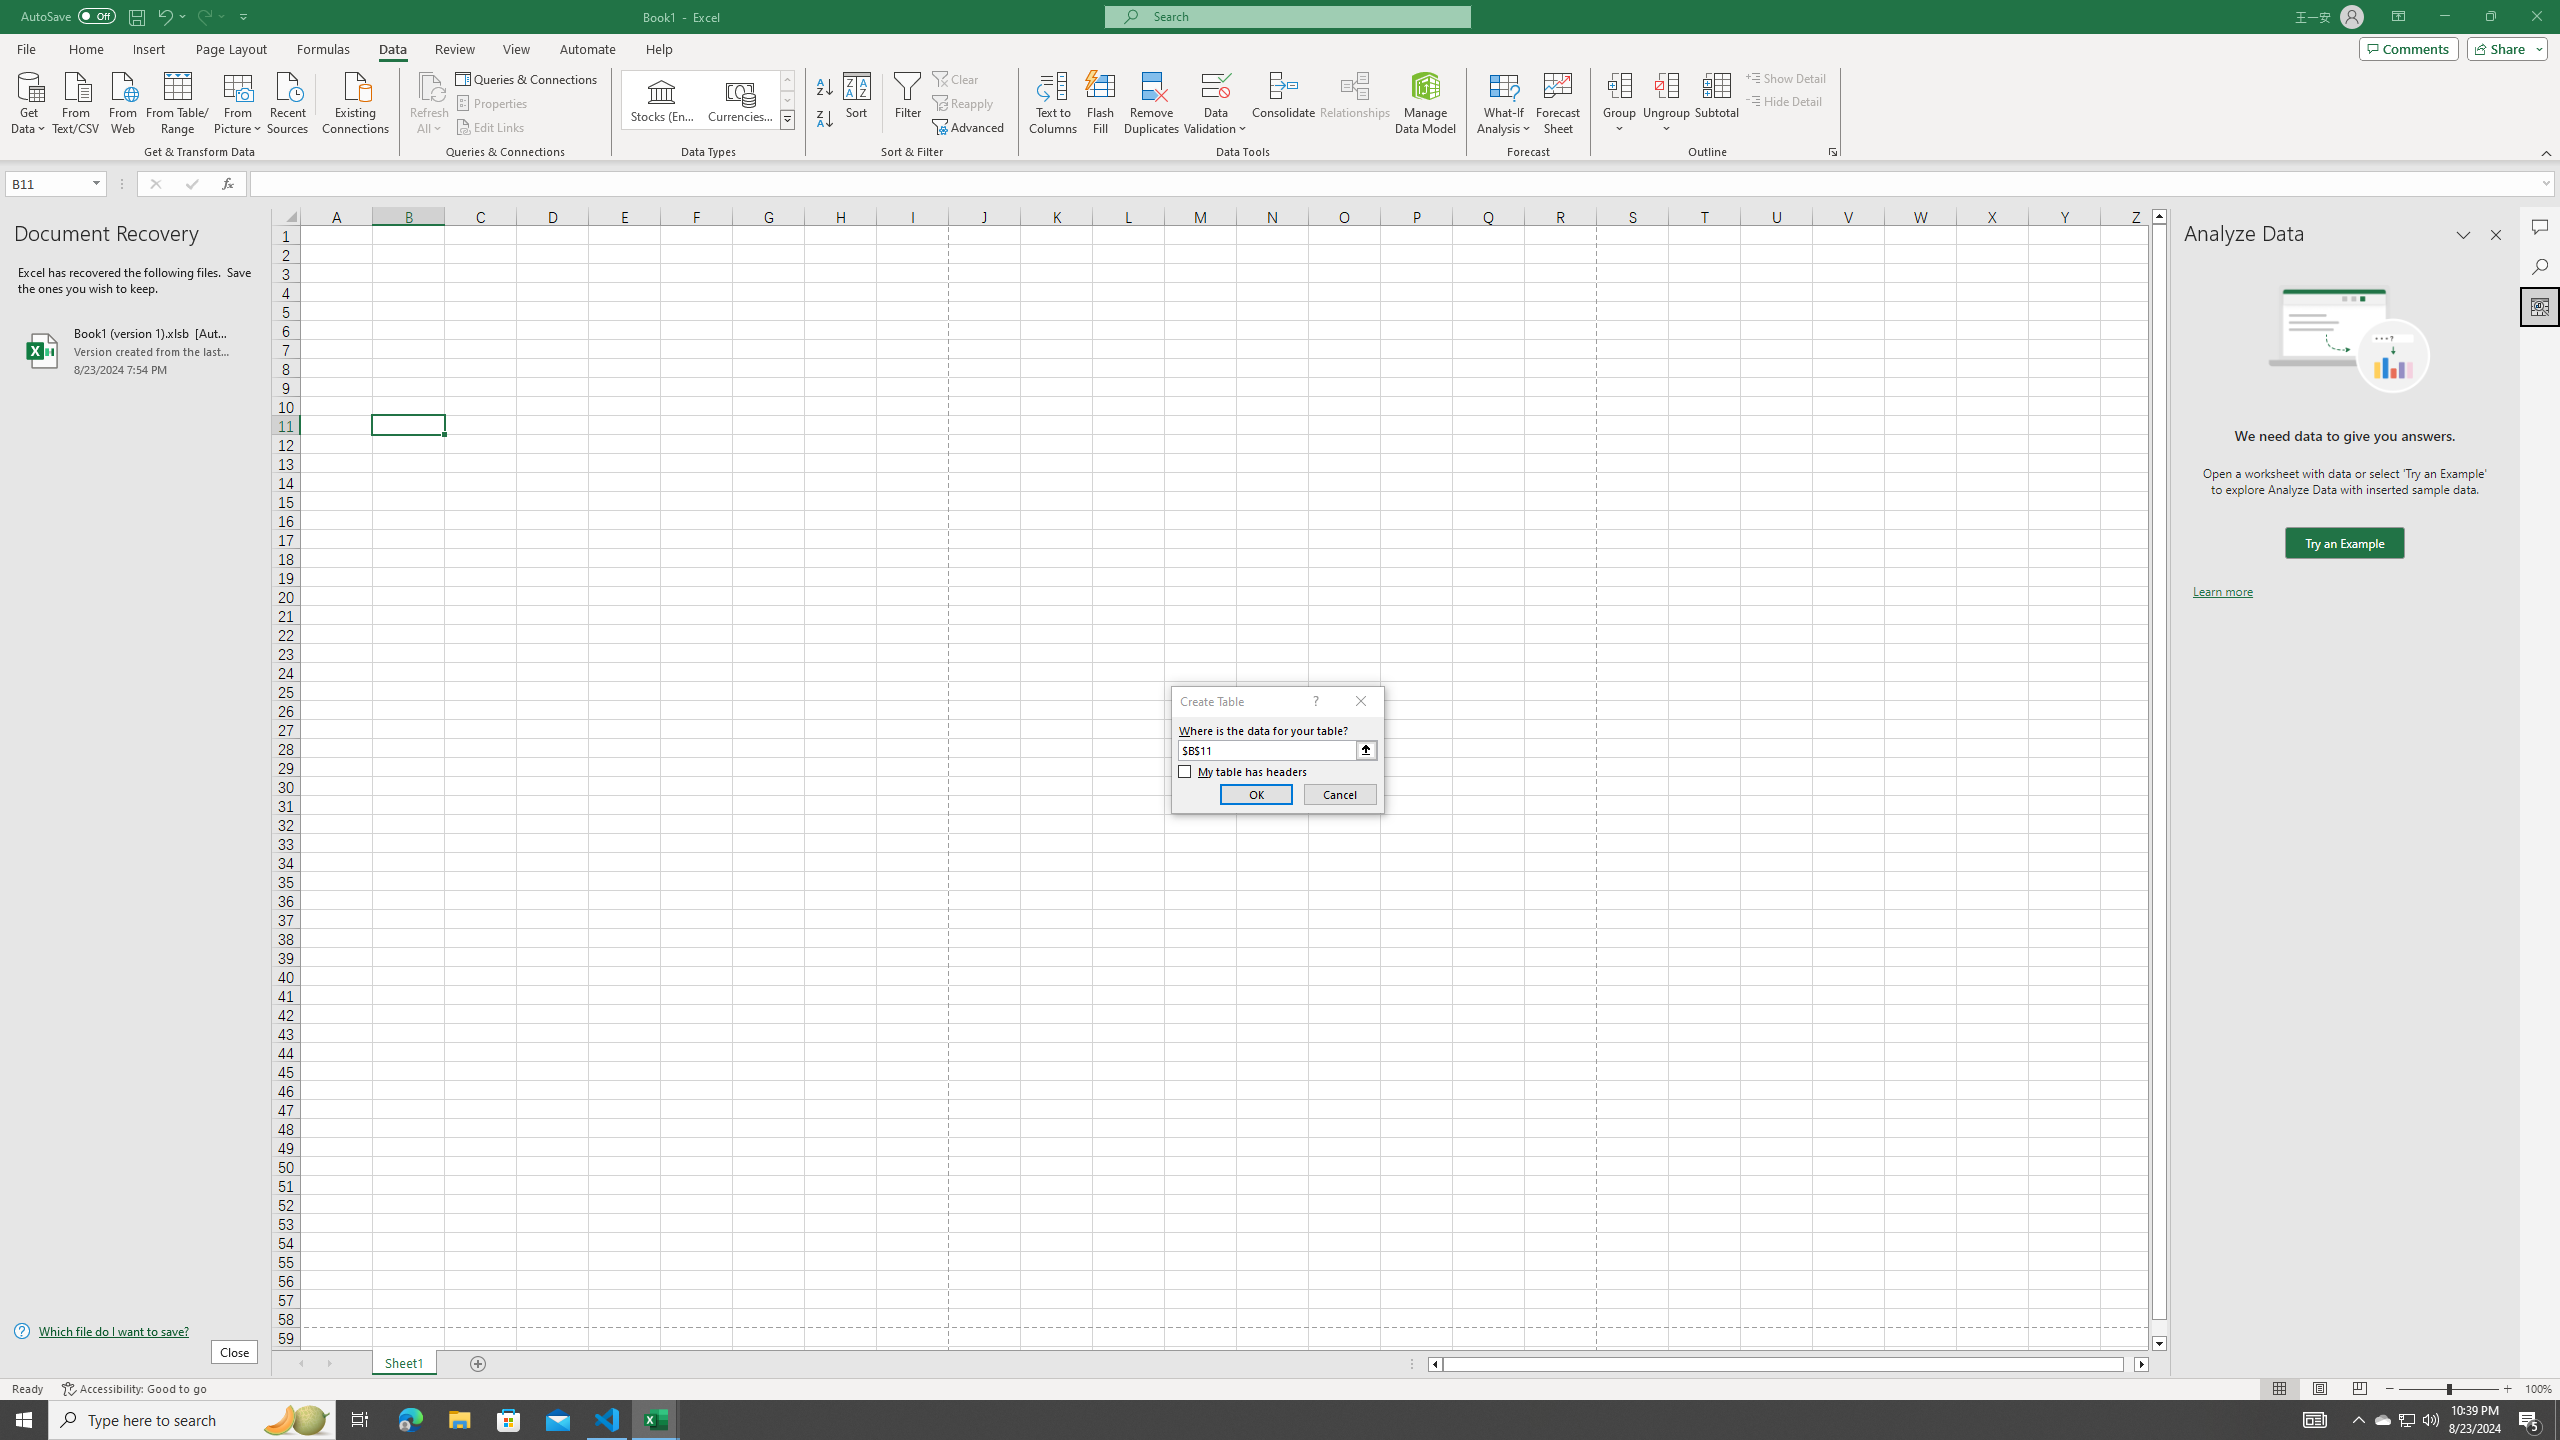 This screenshot has height=1440, width=2560. Describe the element at coordinates (957, 78) in the screenshot. I see `Clear` at that location.